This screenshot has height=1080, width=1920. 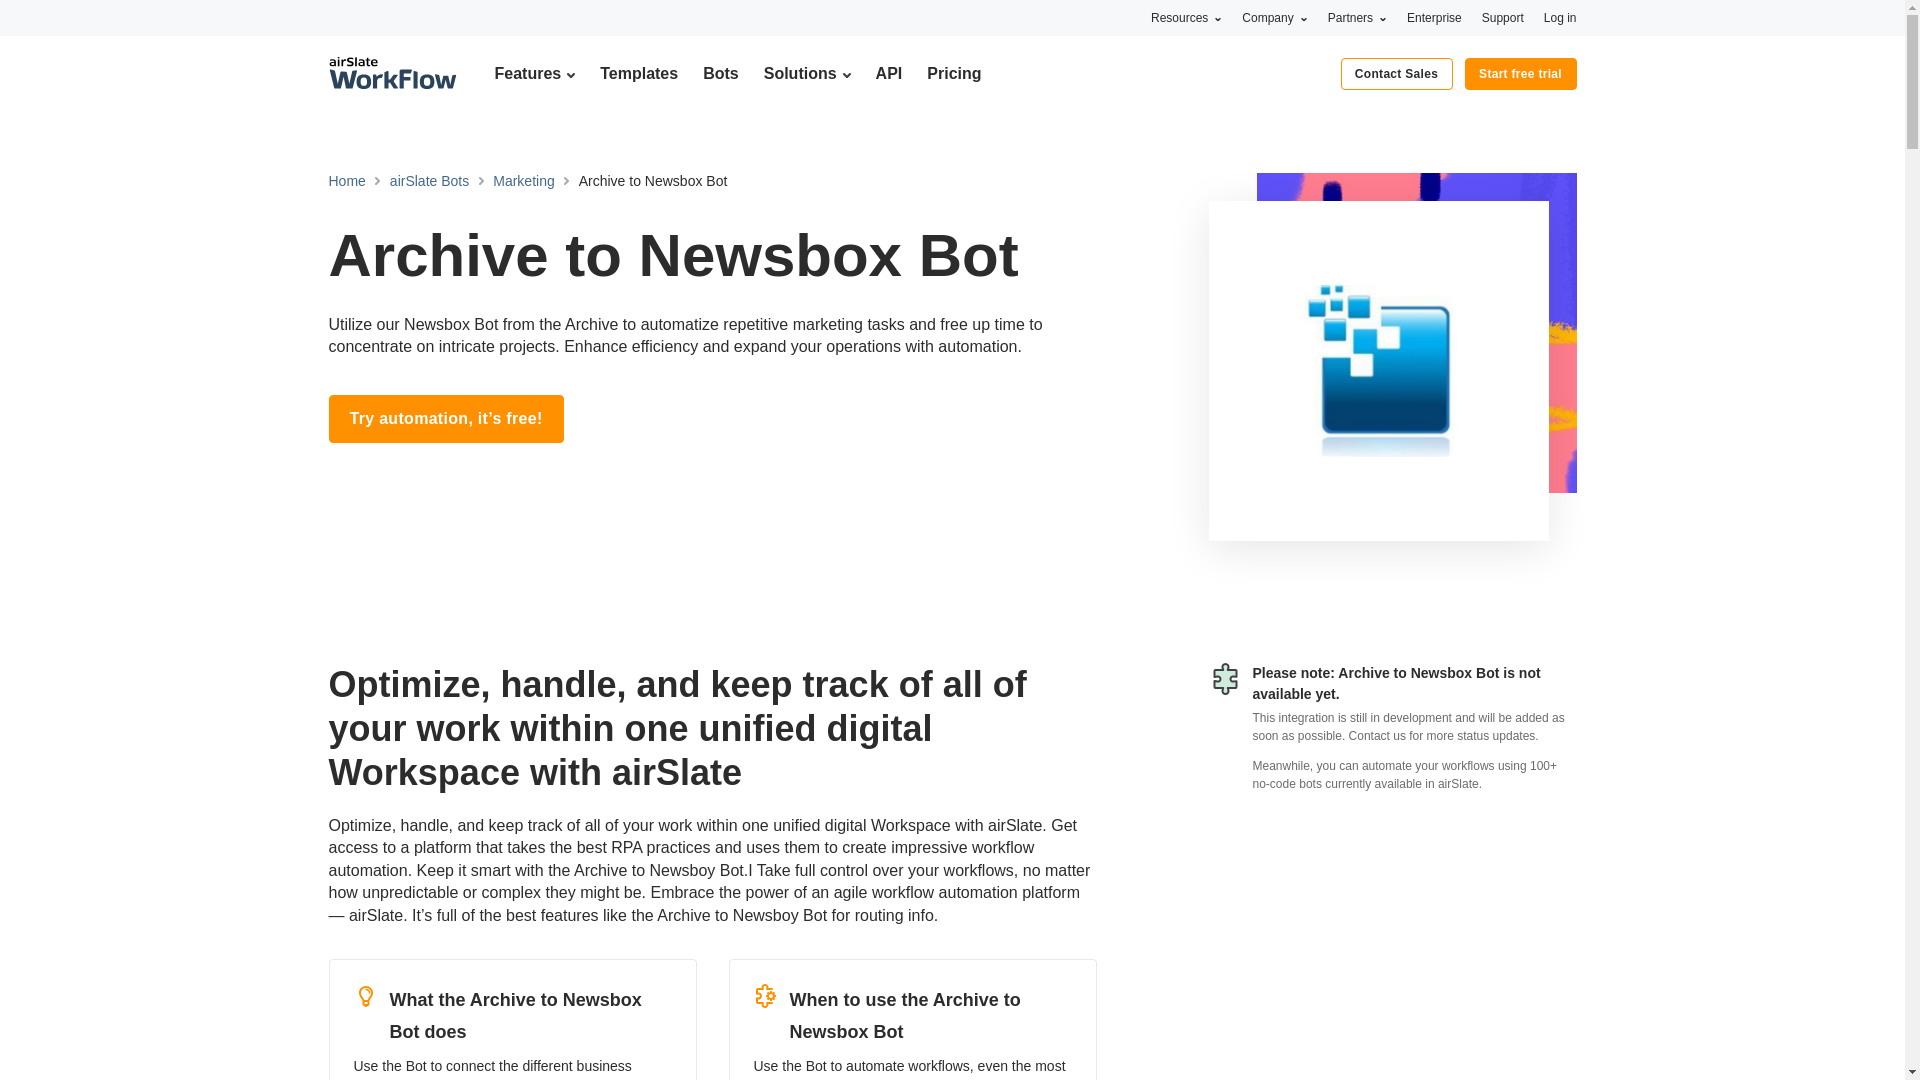 What do you see at coordinates (1186, 17) in the screenshot?
I see `Resources` at bounding box center [1186, 17].